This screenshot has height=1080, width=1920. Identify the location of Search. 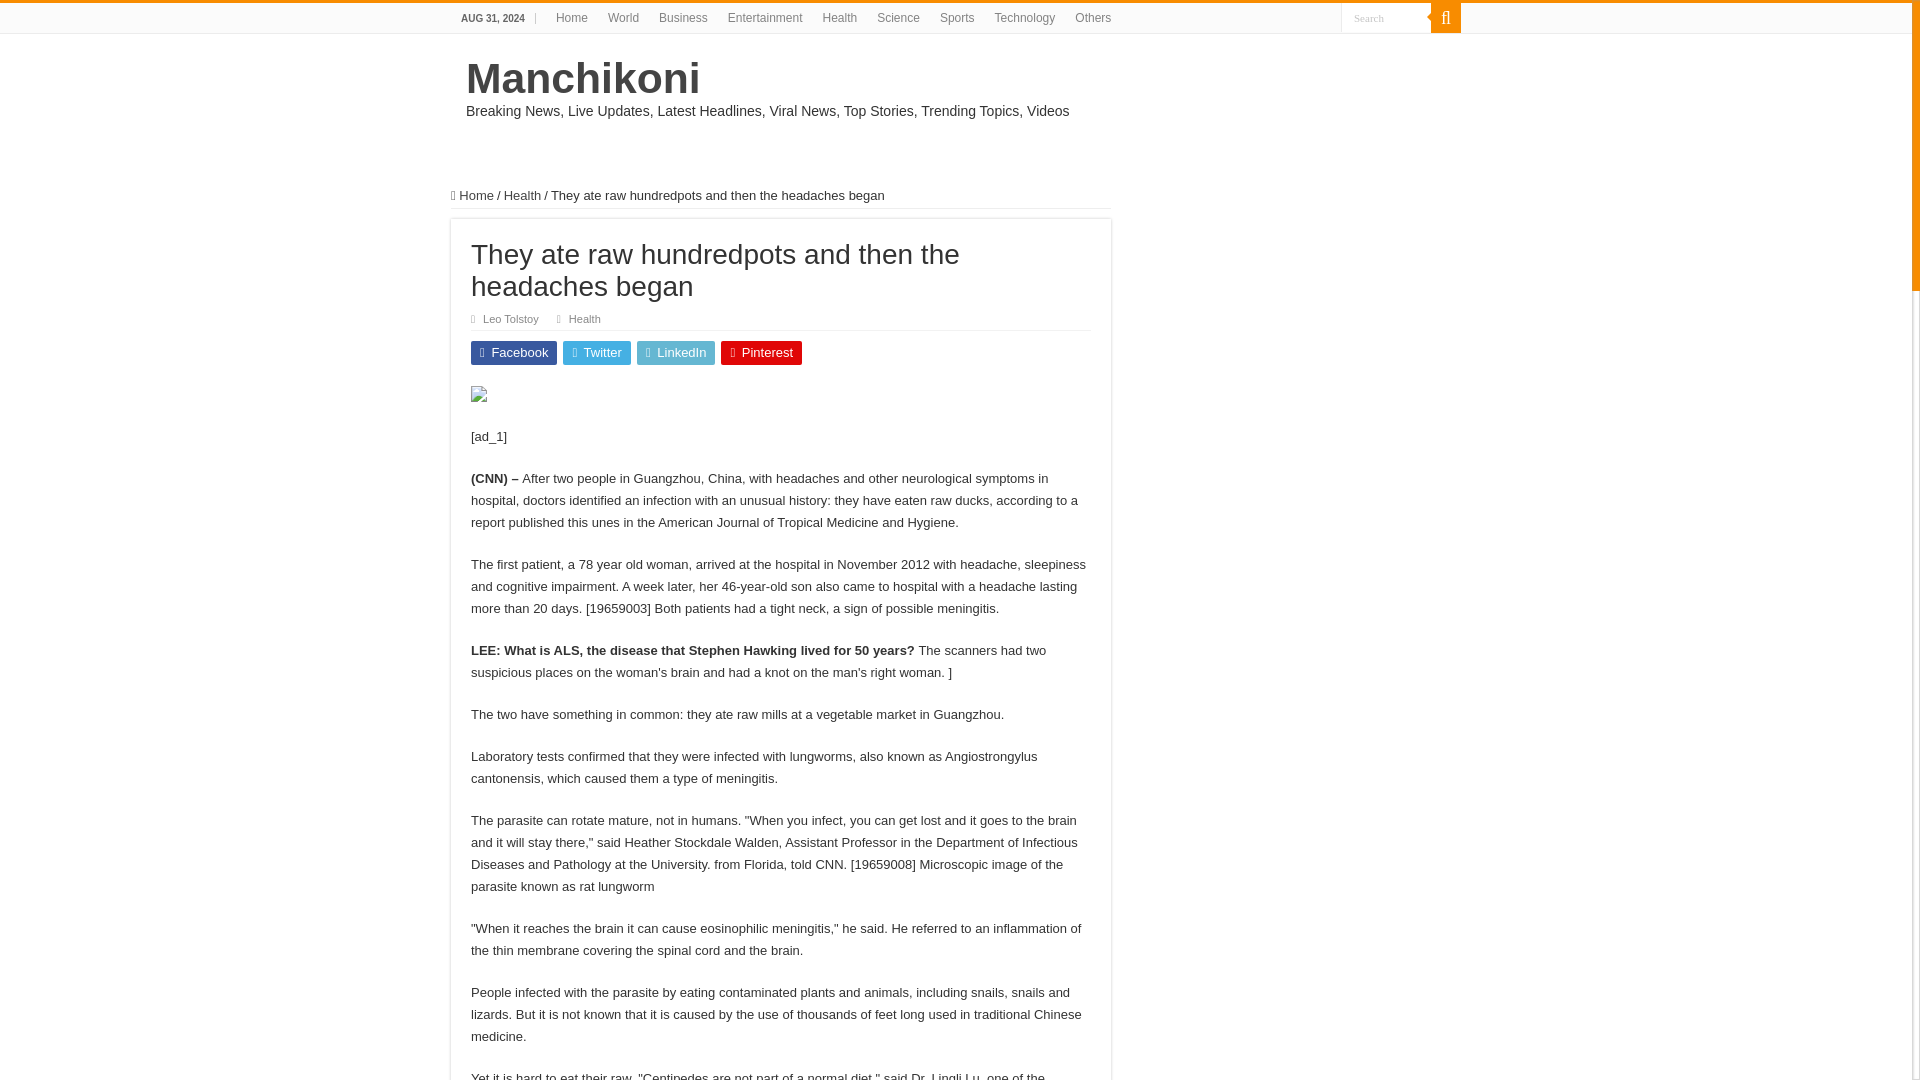
(1385, 18).